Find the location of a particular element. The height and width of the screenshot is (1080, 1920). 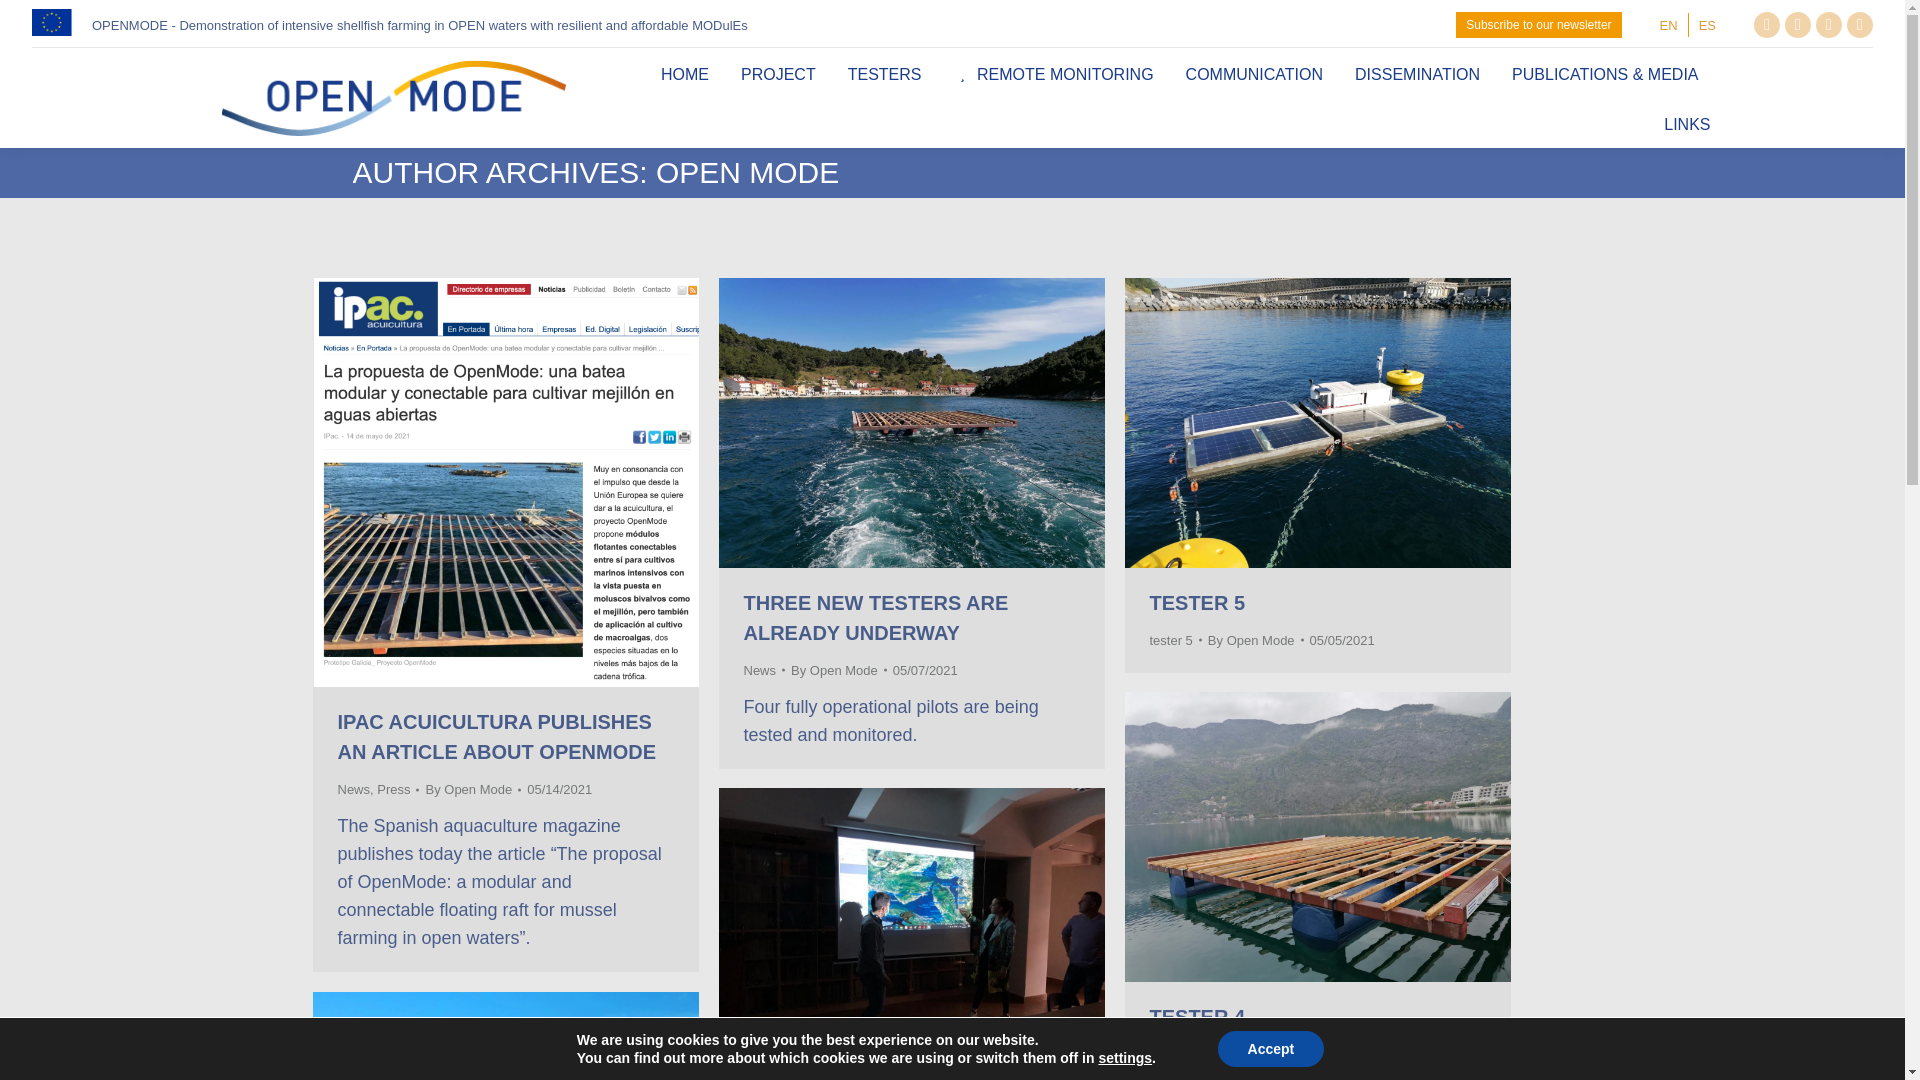

Linkedin page opens in new window is located at coordinates (1798, 24).